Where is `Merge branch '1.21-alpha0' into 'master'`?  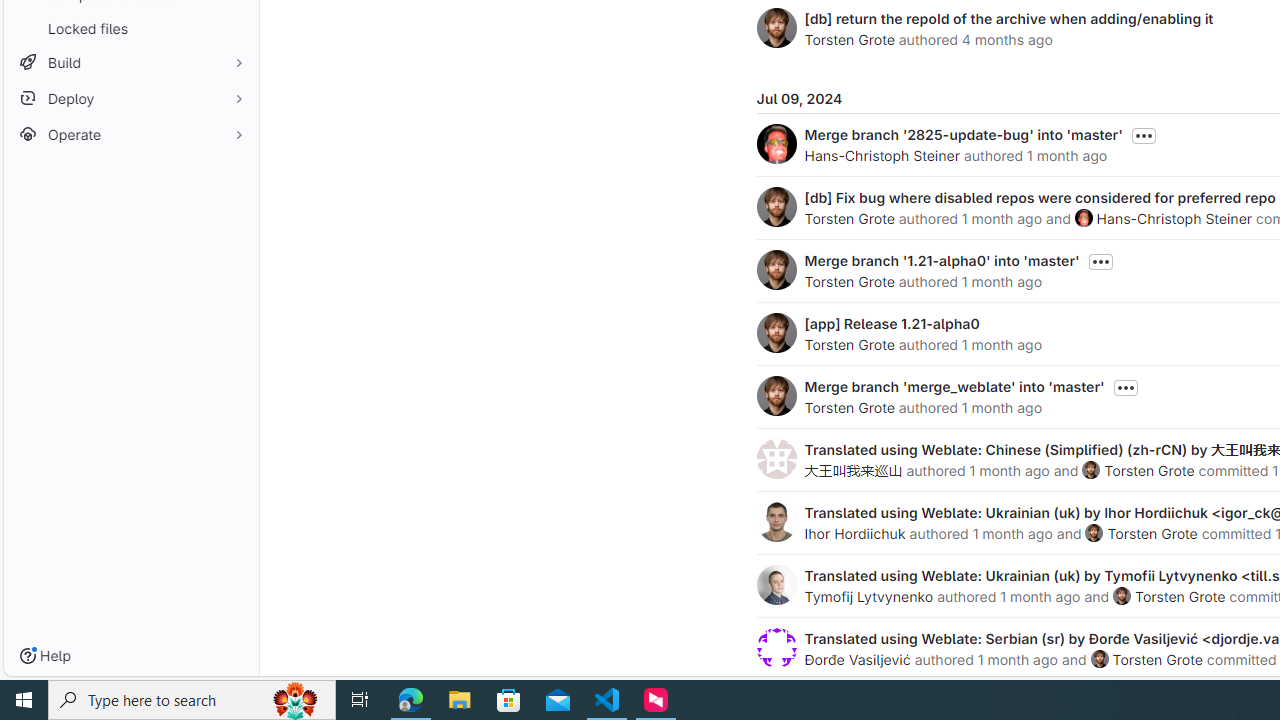
Merge branch '1.21-alpha0' into 'master' is located at coordinates (942, 260).